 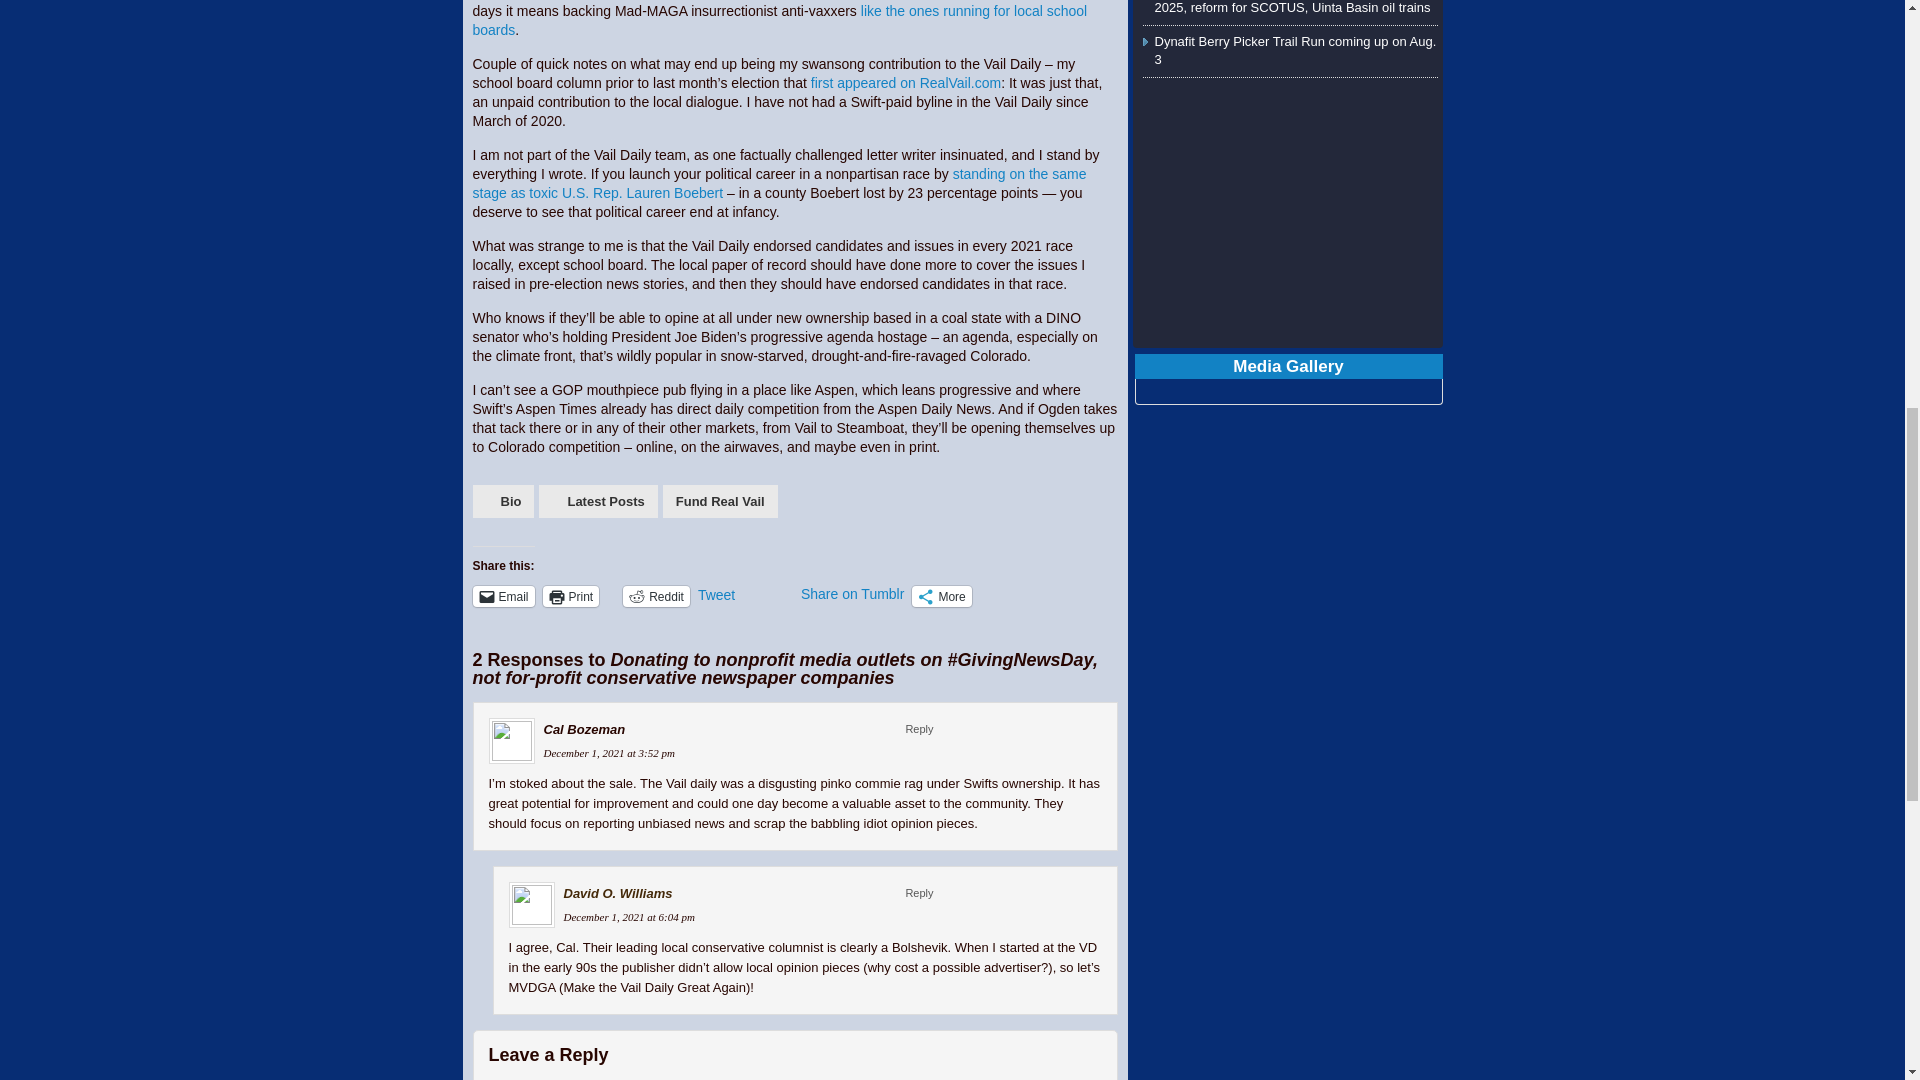 What do you see at coordinates (656, 596) in the screenshot?
I see `Reddit` at bounding box center [656, 596].